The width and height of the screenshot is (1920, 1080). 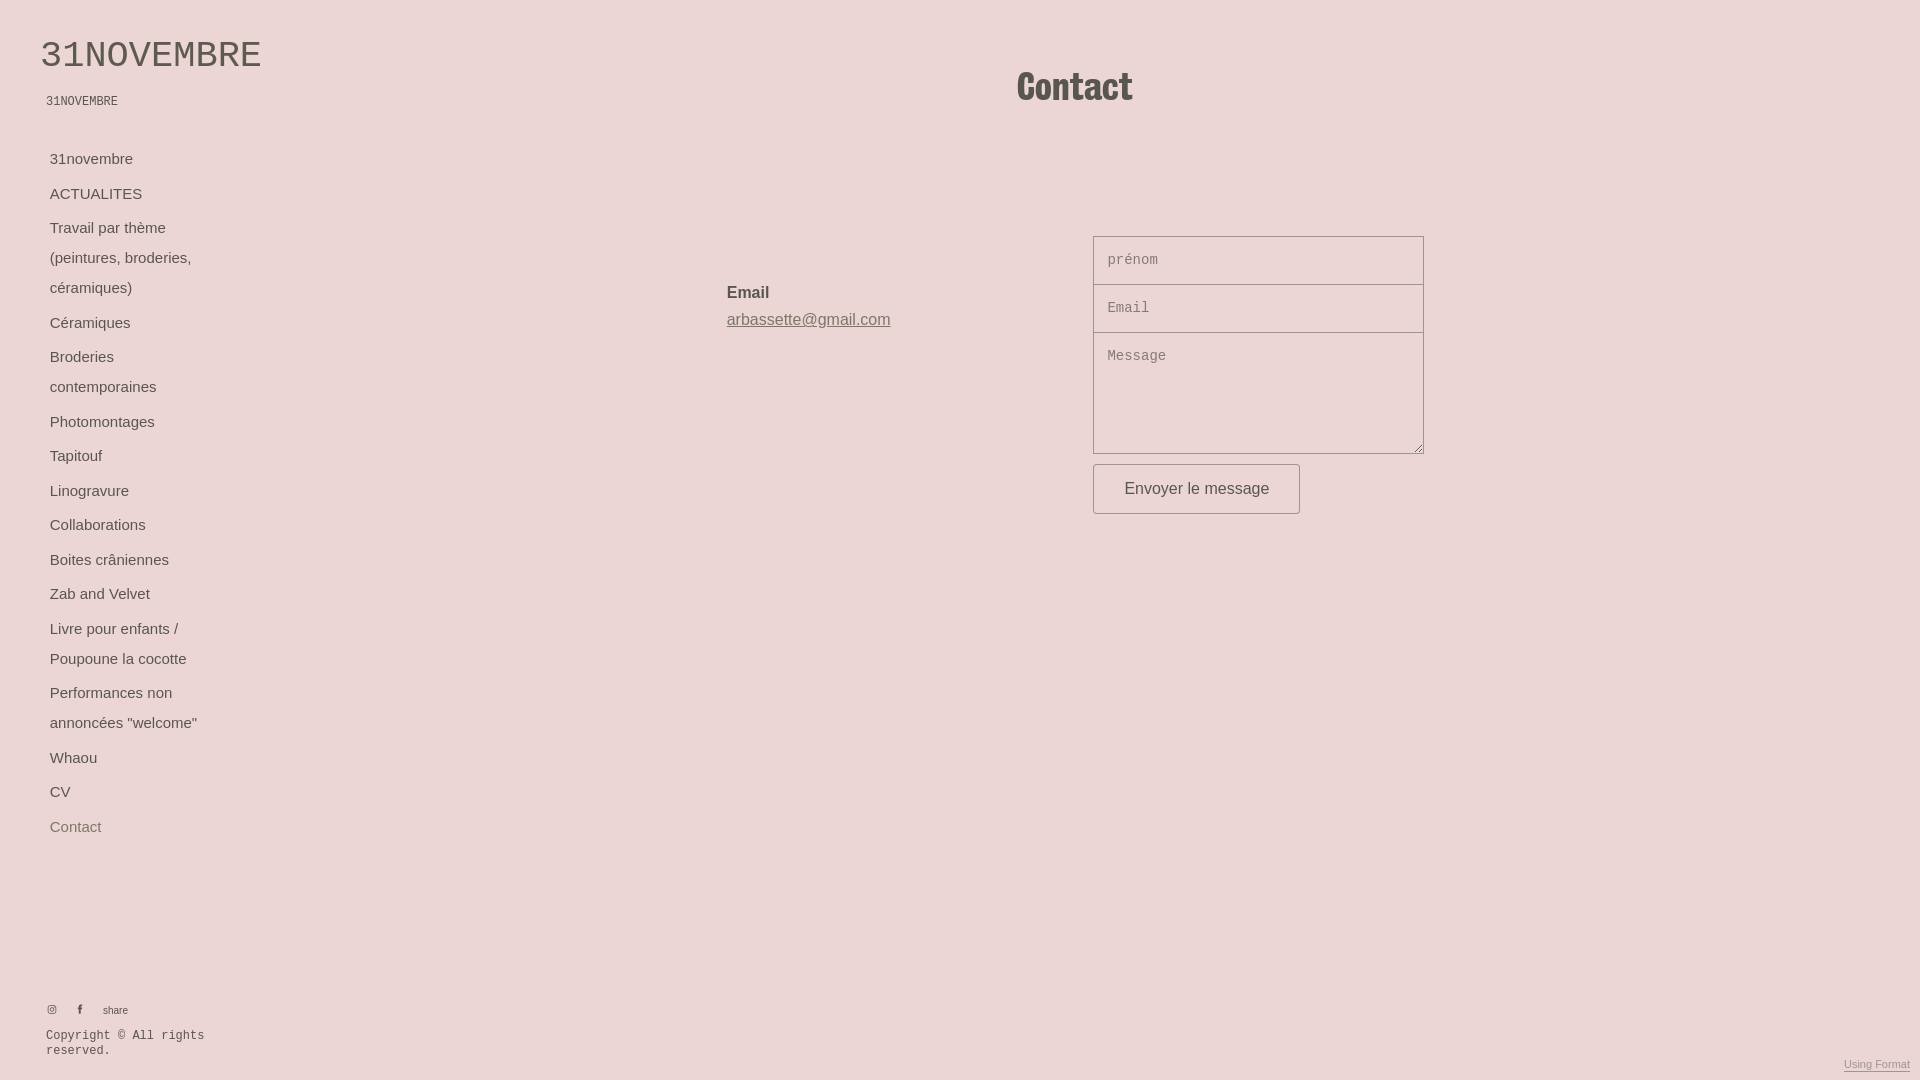 What do you see at coordinates (74, 758) in the screenshot?
I see `Whaou` at bounding box center [74, 758].